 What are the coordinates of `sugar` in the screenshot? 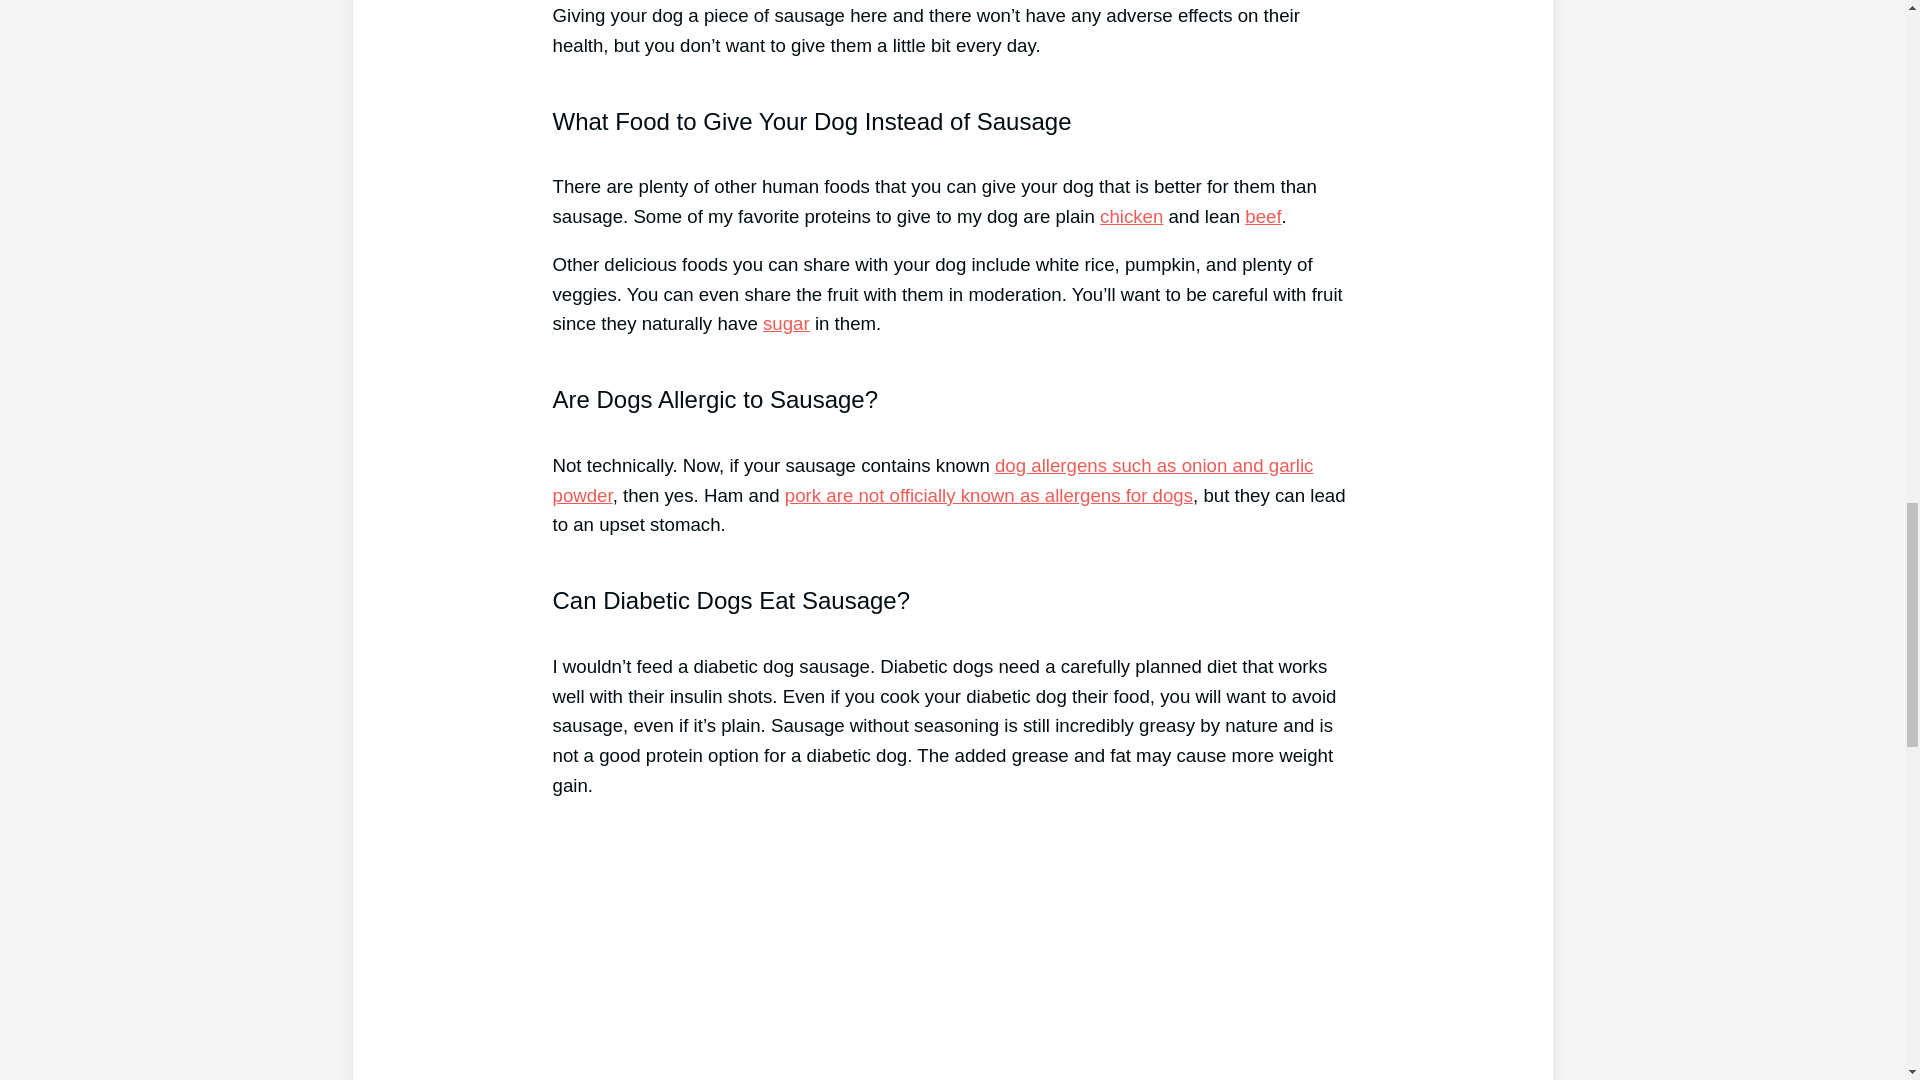 It's located at (786, 323).